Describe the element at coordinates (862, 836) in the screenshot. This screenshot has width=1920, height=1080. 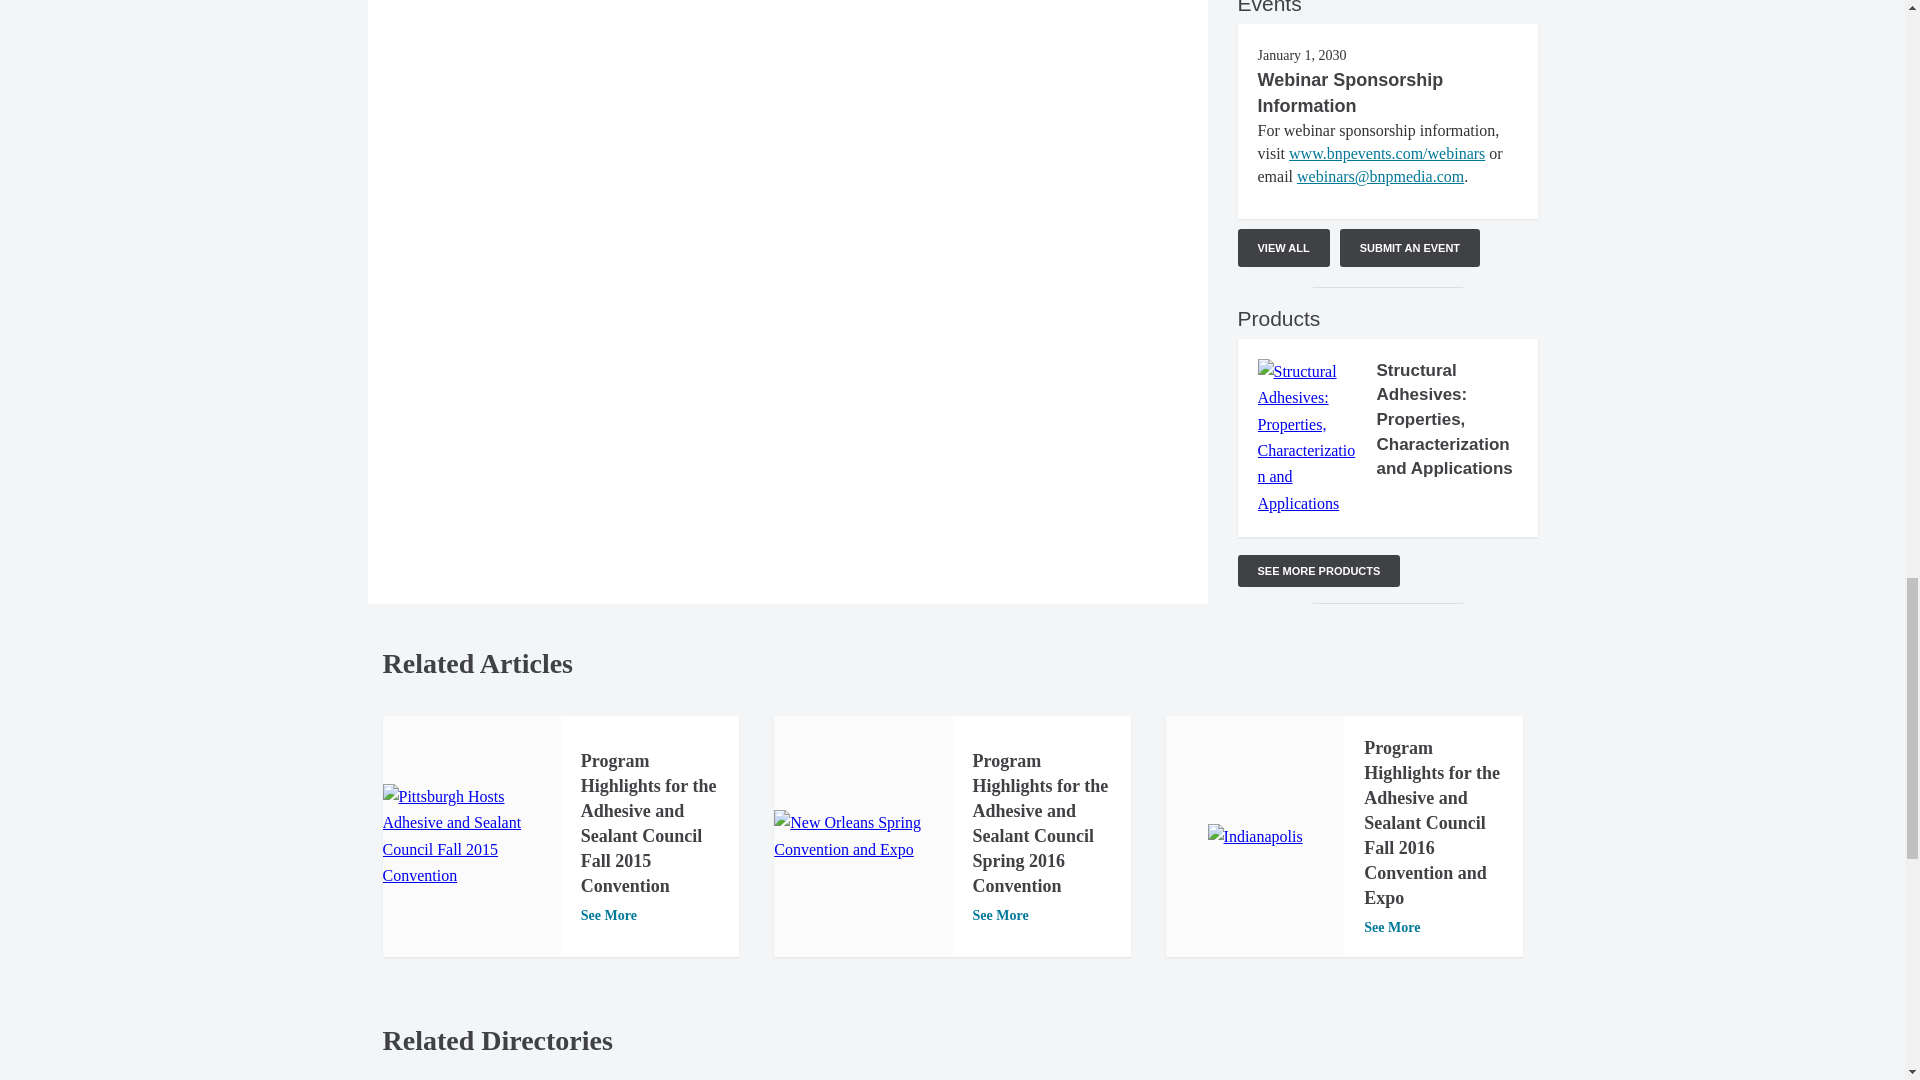
I see `New Orleans Spring Convention and Expo` at that location.